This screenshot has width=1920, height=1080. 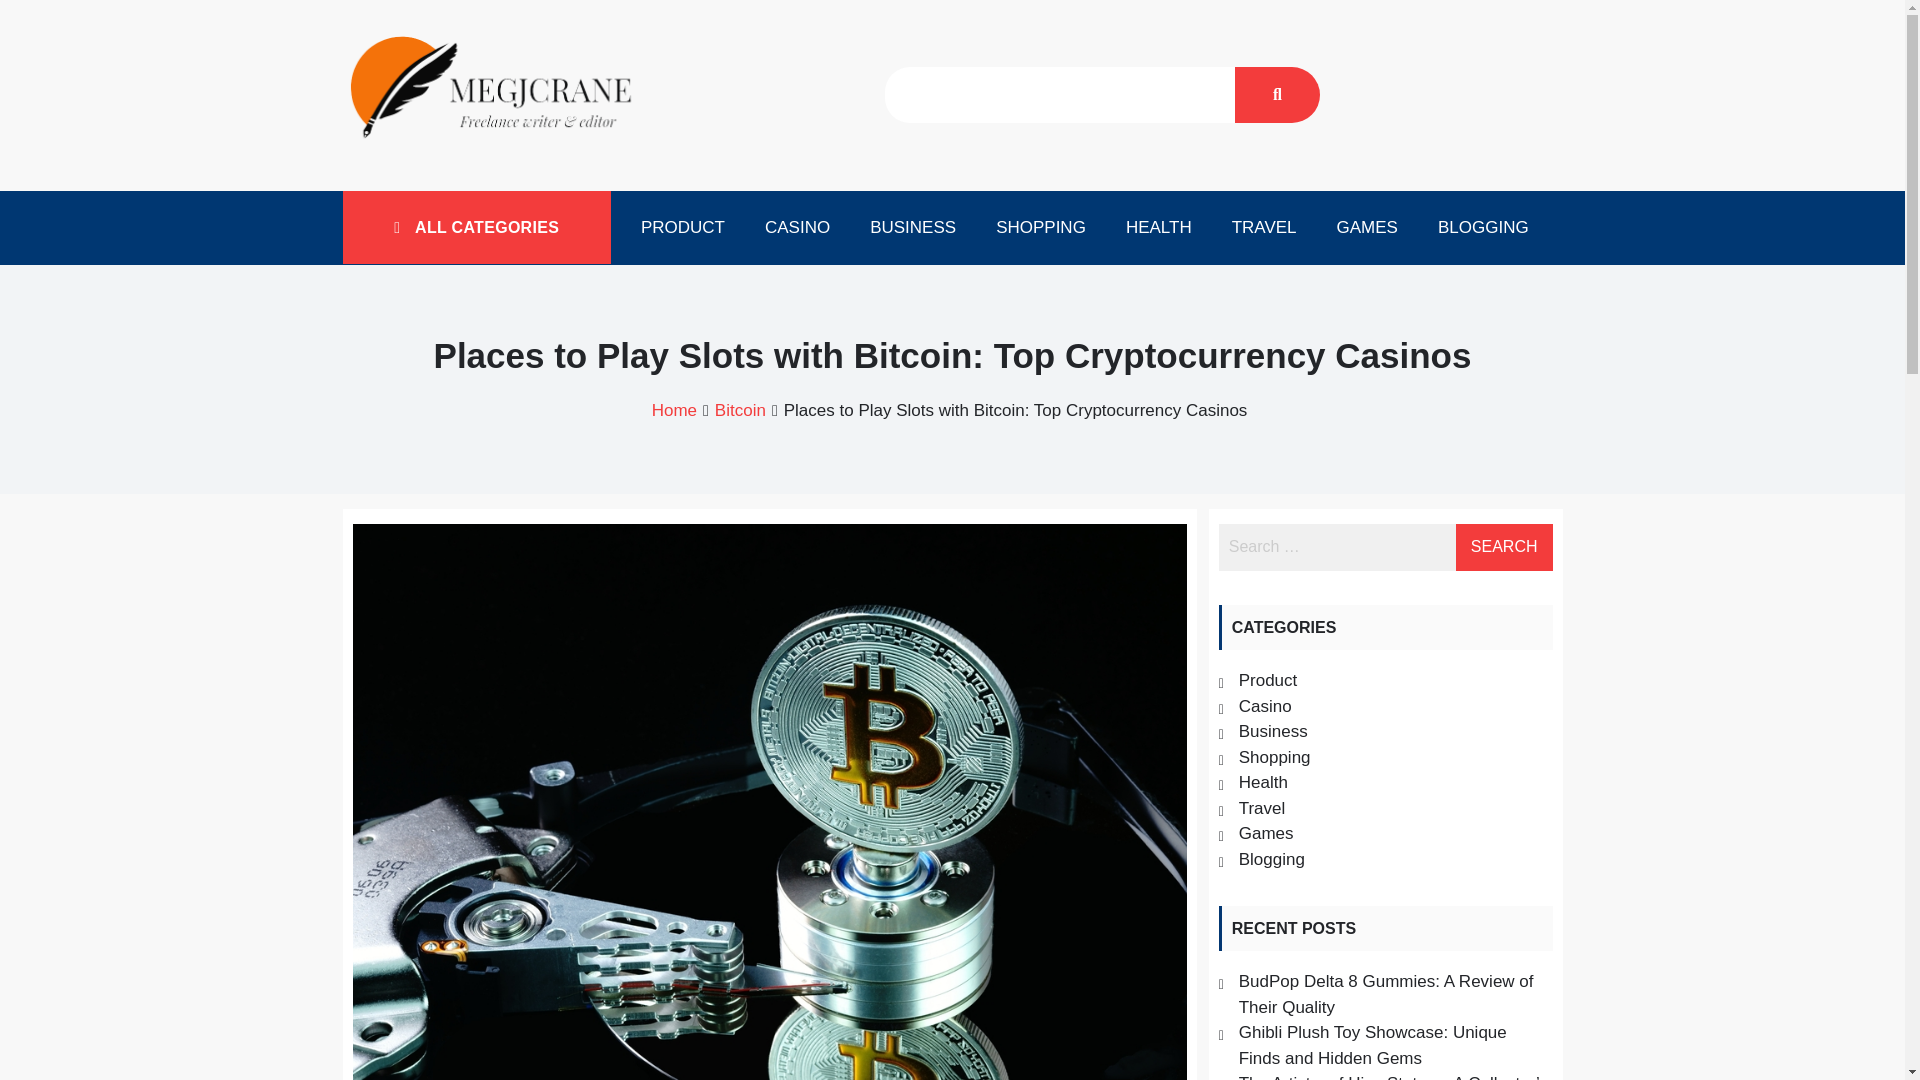 I want to click on CASINO, so click(x=797, y=228).